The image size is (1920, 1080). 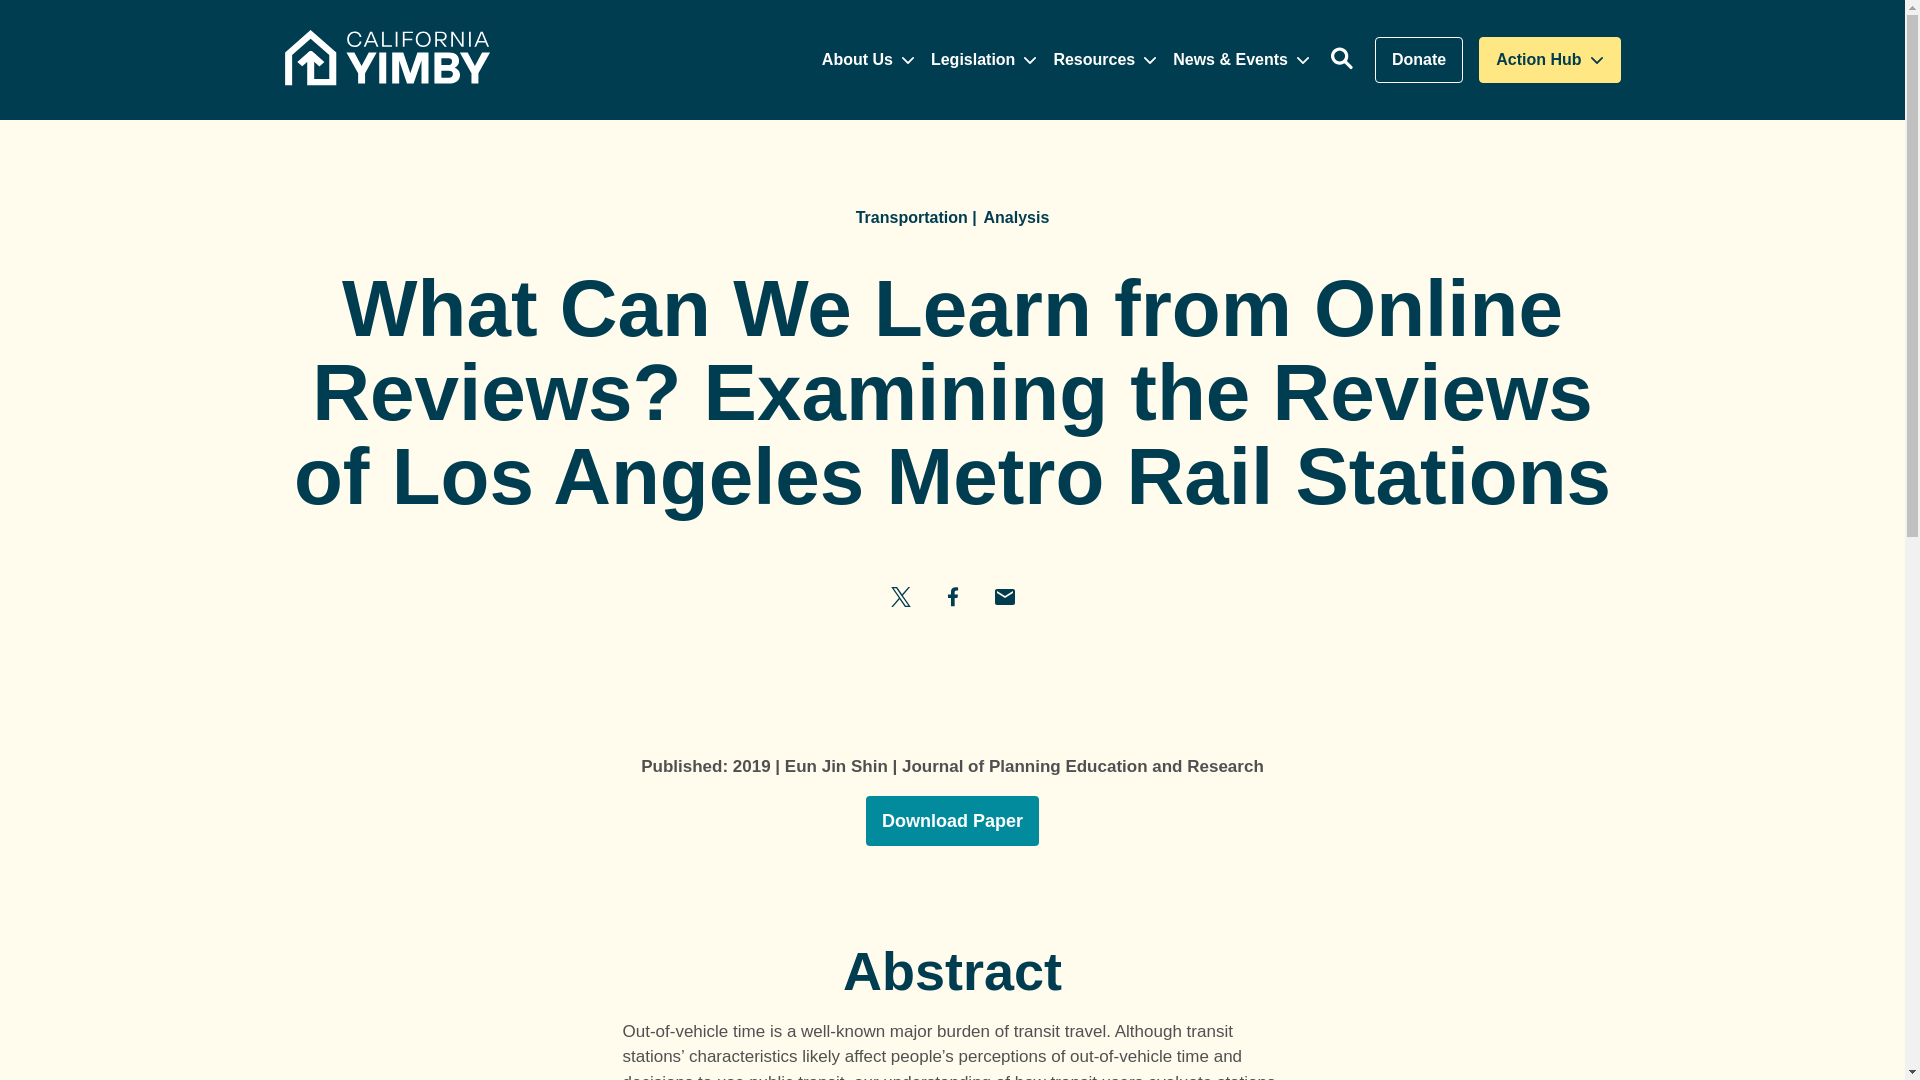 What do you see at coordinates (973, 60) in the screenshot?
I see `Share this page via Email` at bounding box center [973, 60].